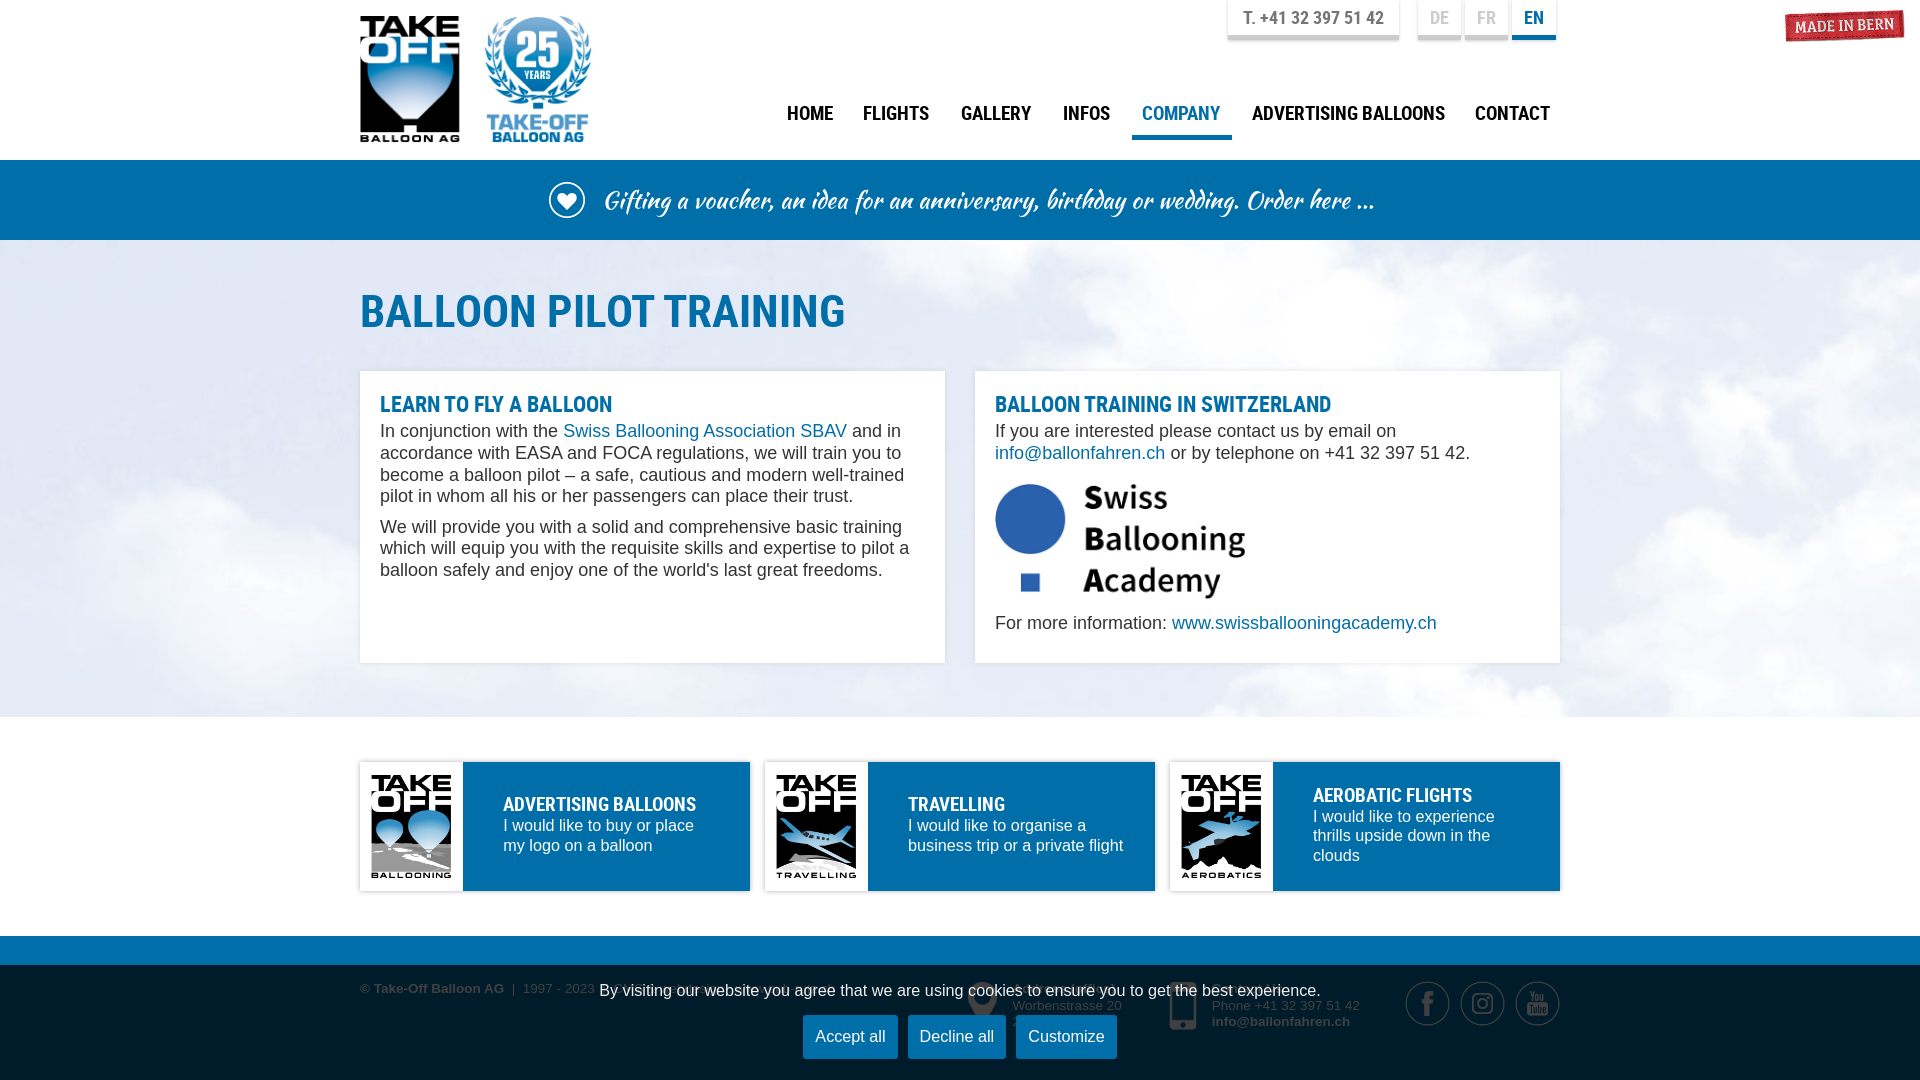  What do you see at coordinates (705, 431) in the screenshot?
I see `Swiss Ballooning Association SBAV` at bounding box center [705, 431].